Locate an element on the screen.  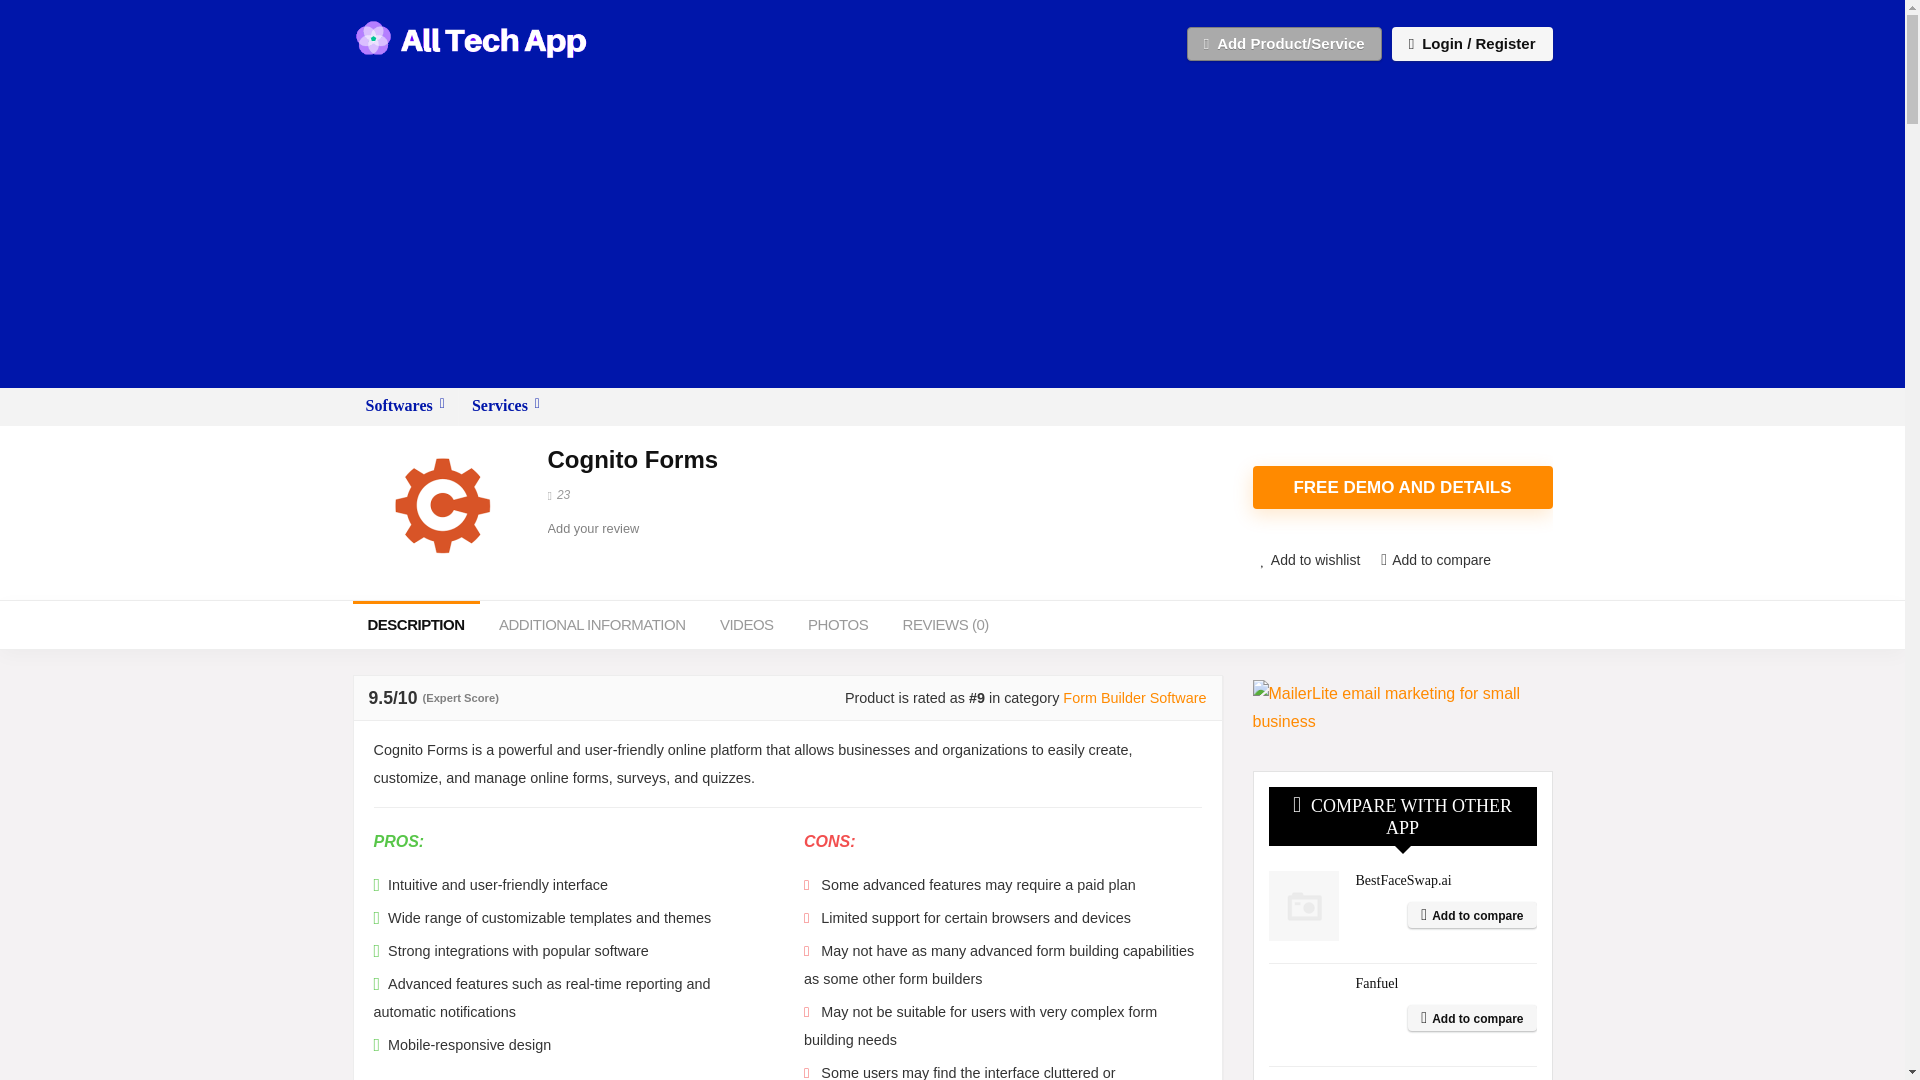
Add your review is located at coordinates (593, 528).